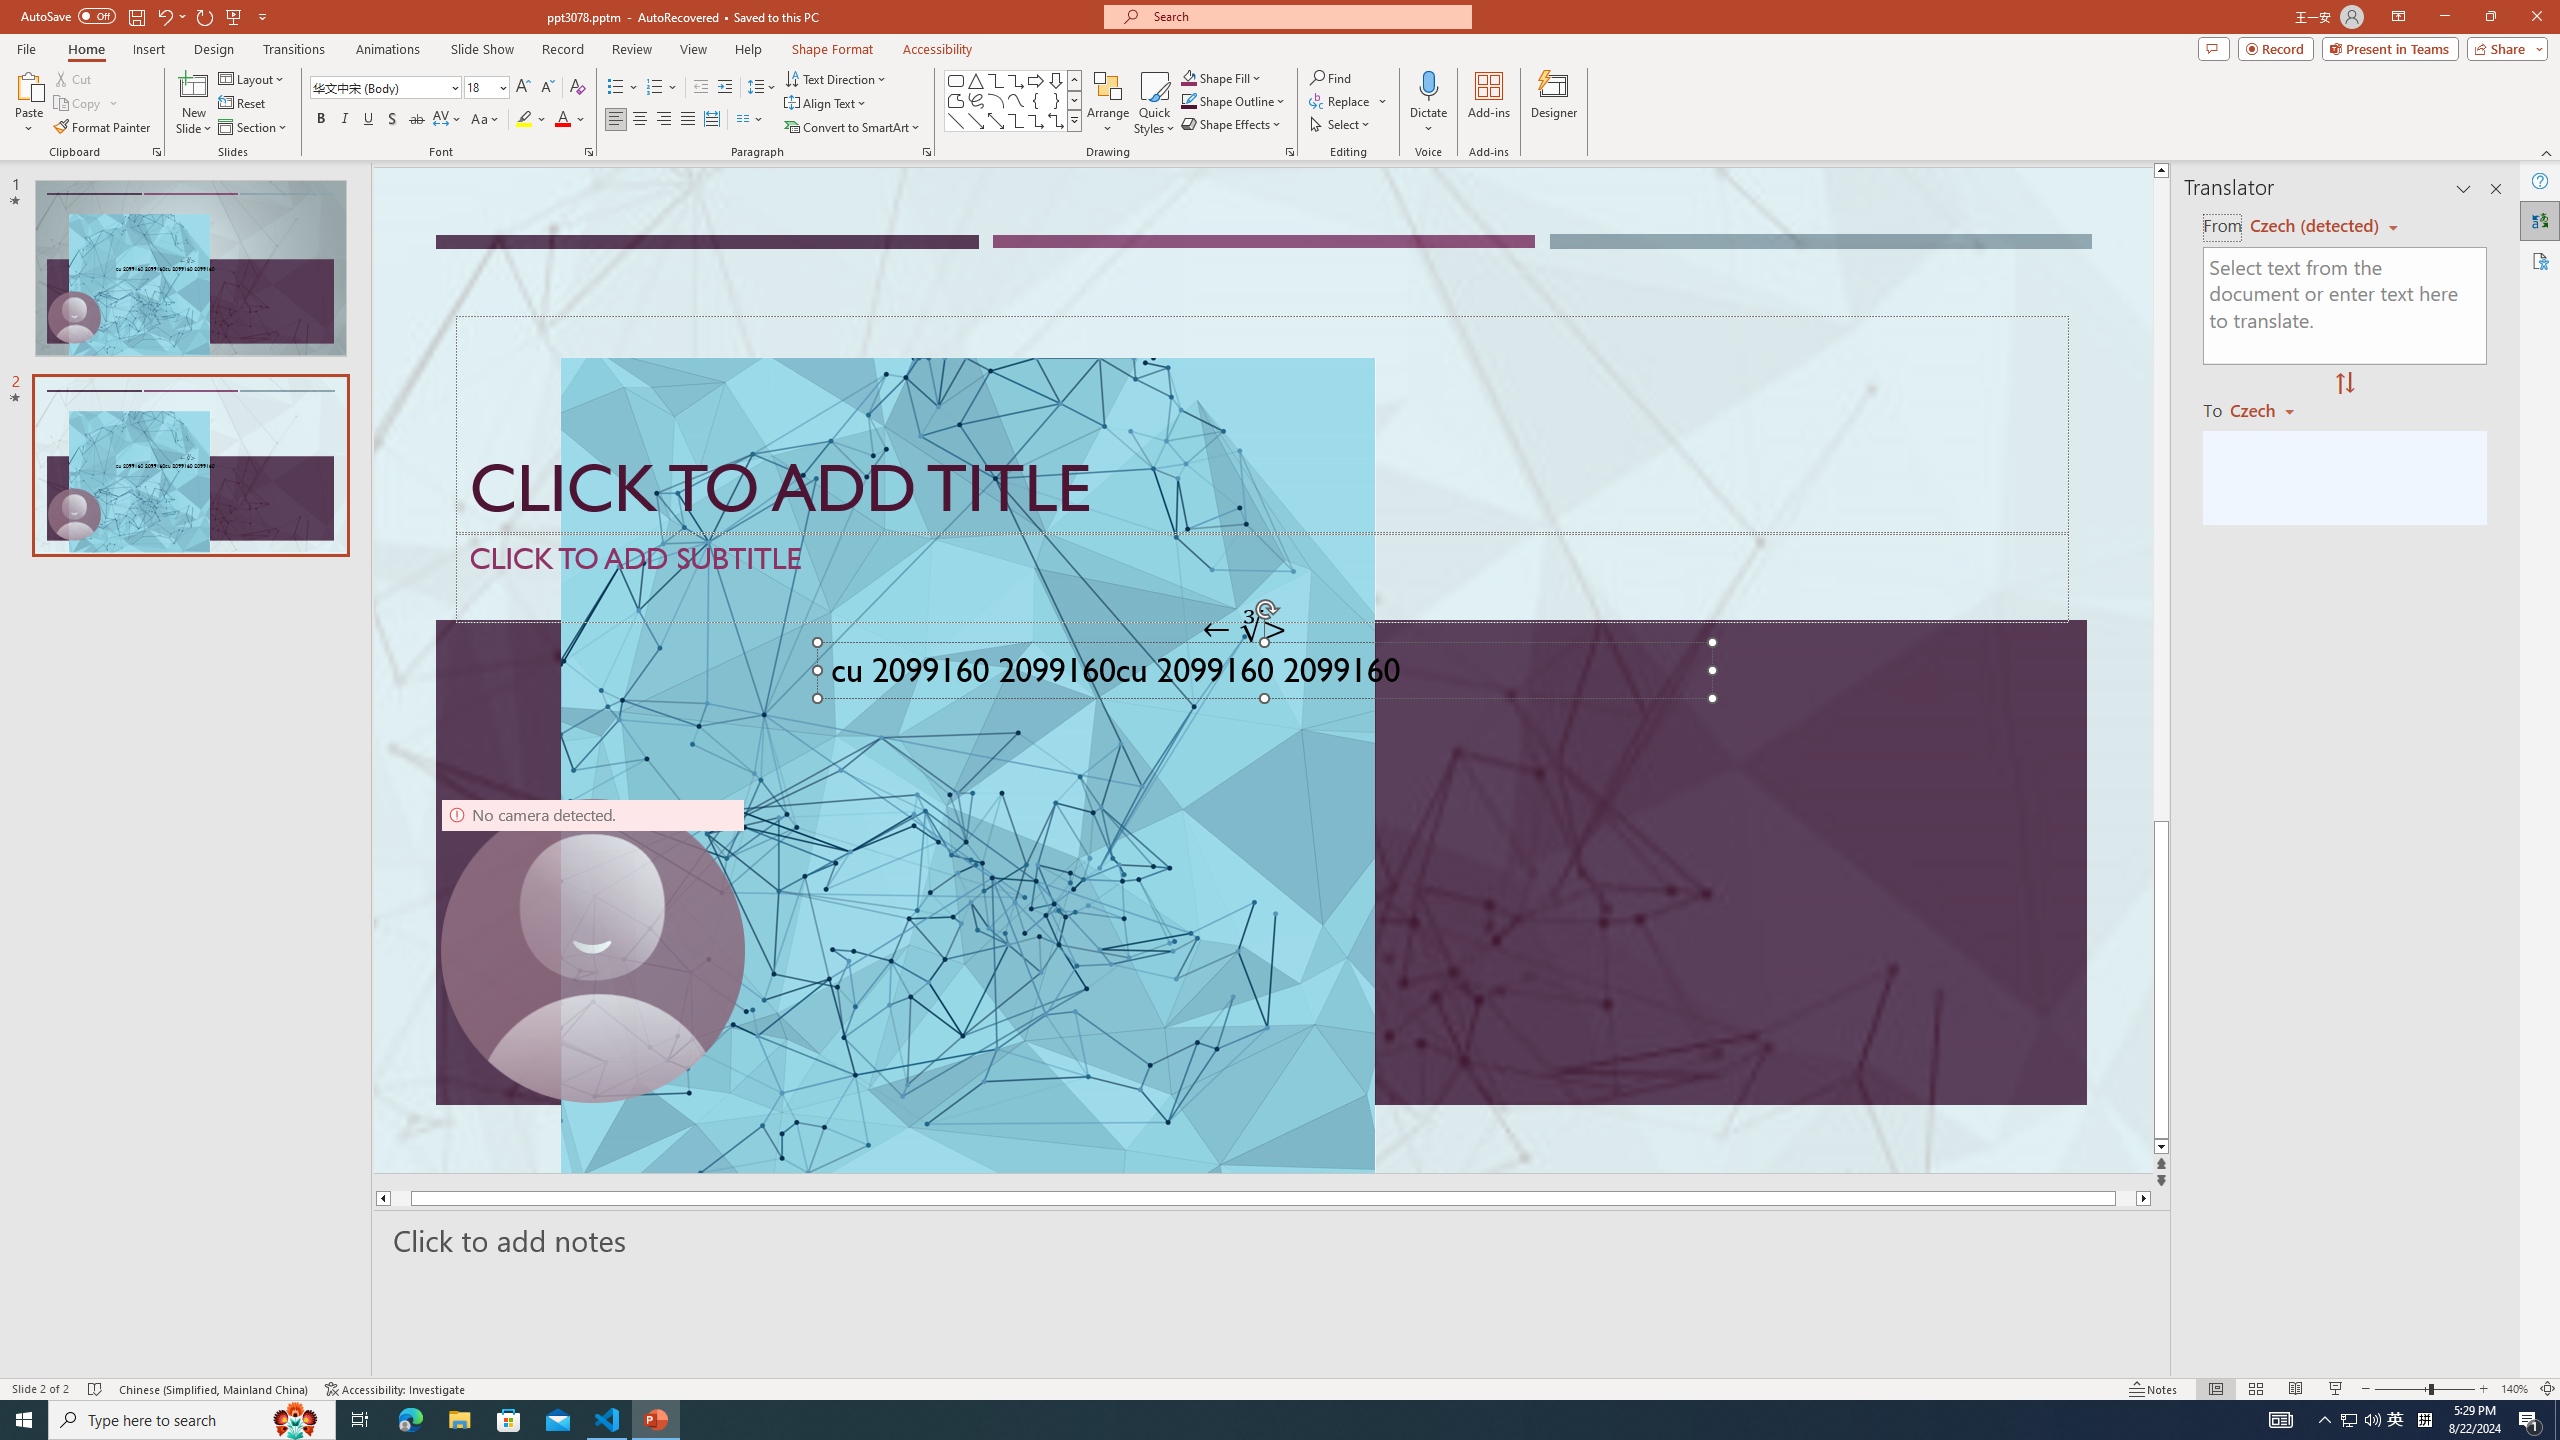 Image resolution: width=2560 pixels, height=1440 pixels. Describe the element at coordinates (996, 120) in the screenshot. I see `Line Arrow: Double` at that location.